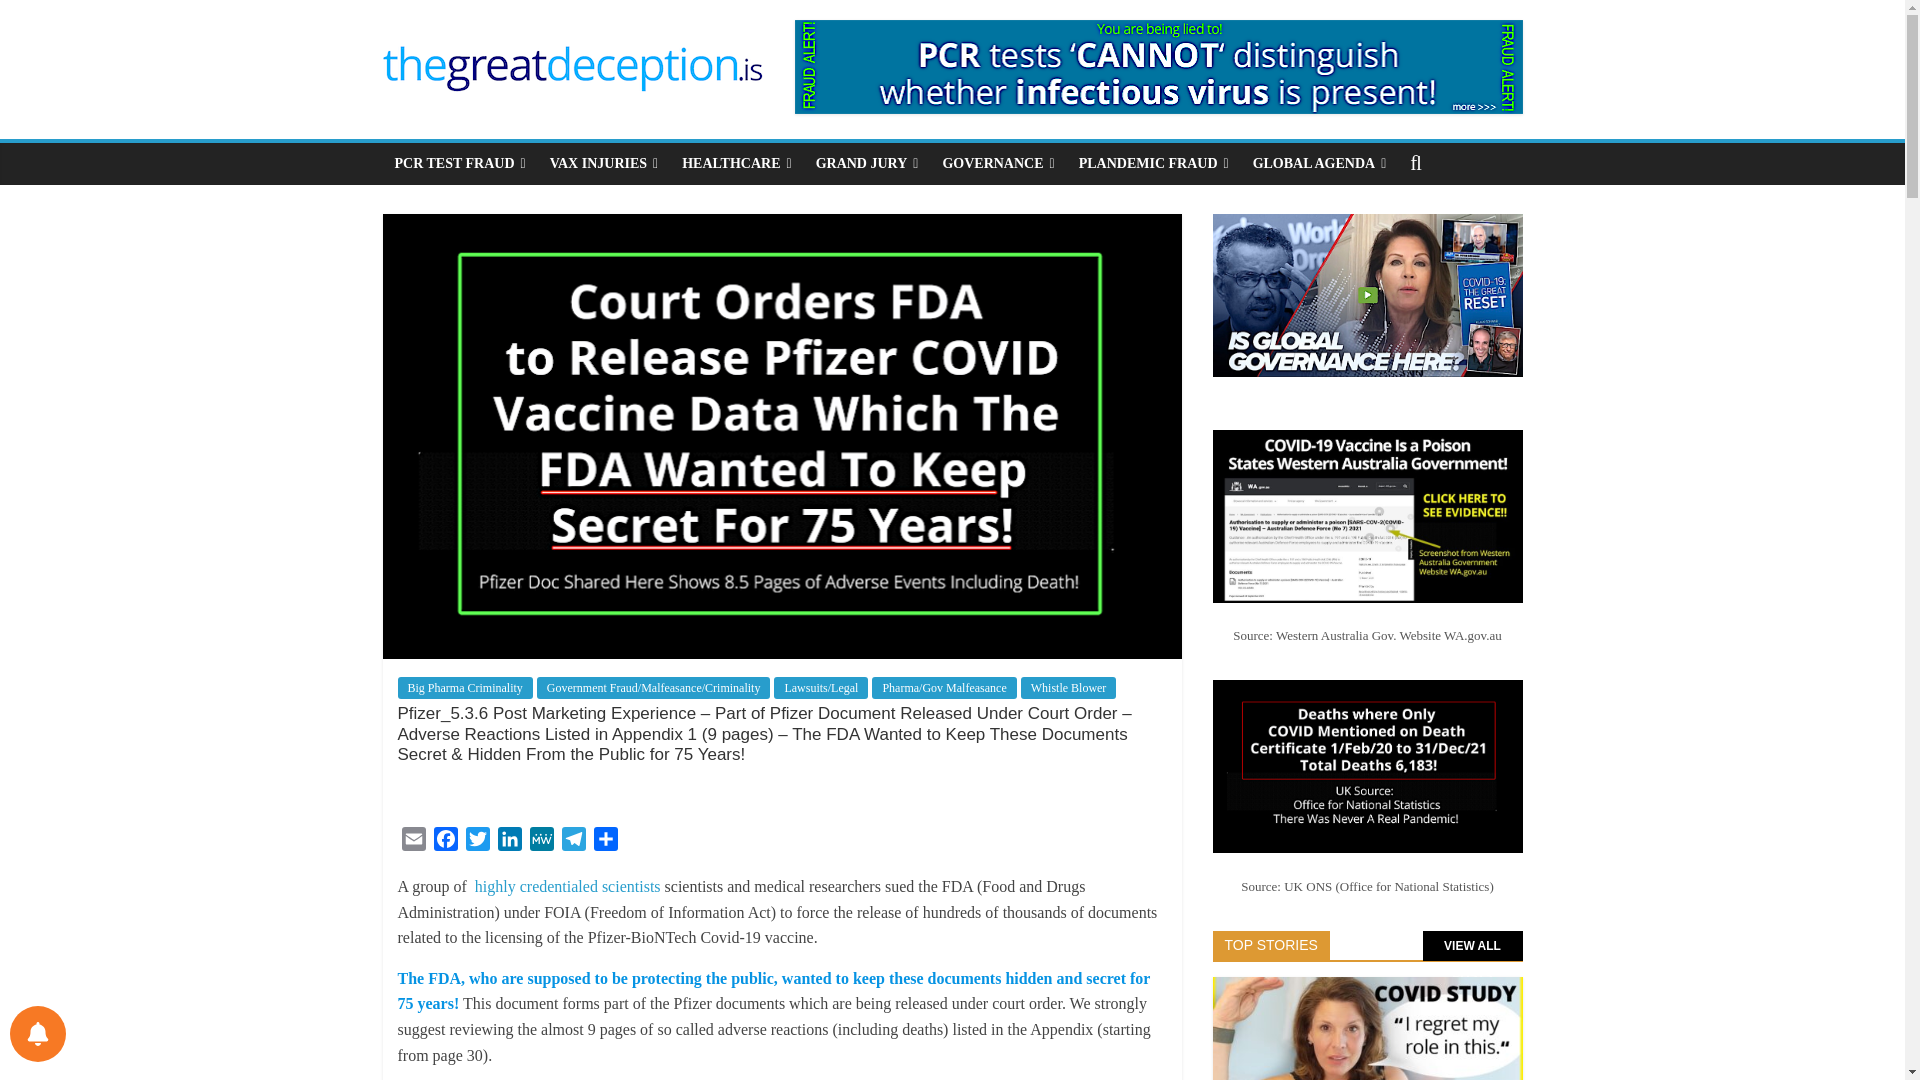  What do you see at coordinates (510, 842) in the screenshot?
I see `LinkedIn` at bounding box center [510, 842].